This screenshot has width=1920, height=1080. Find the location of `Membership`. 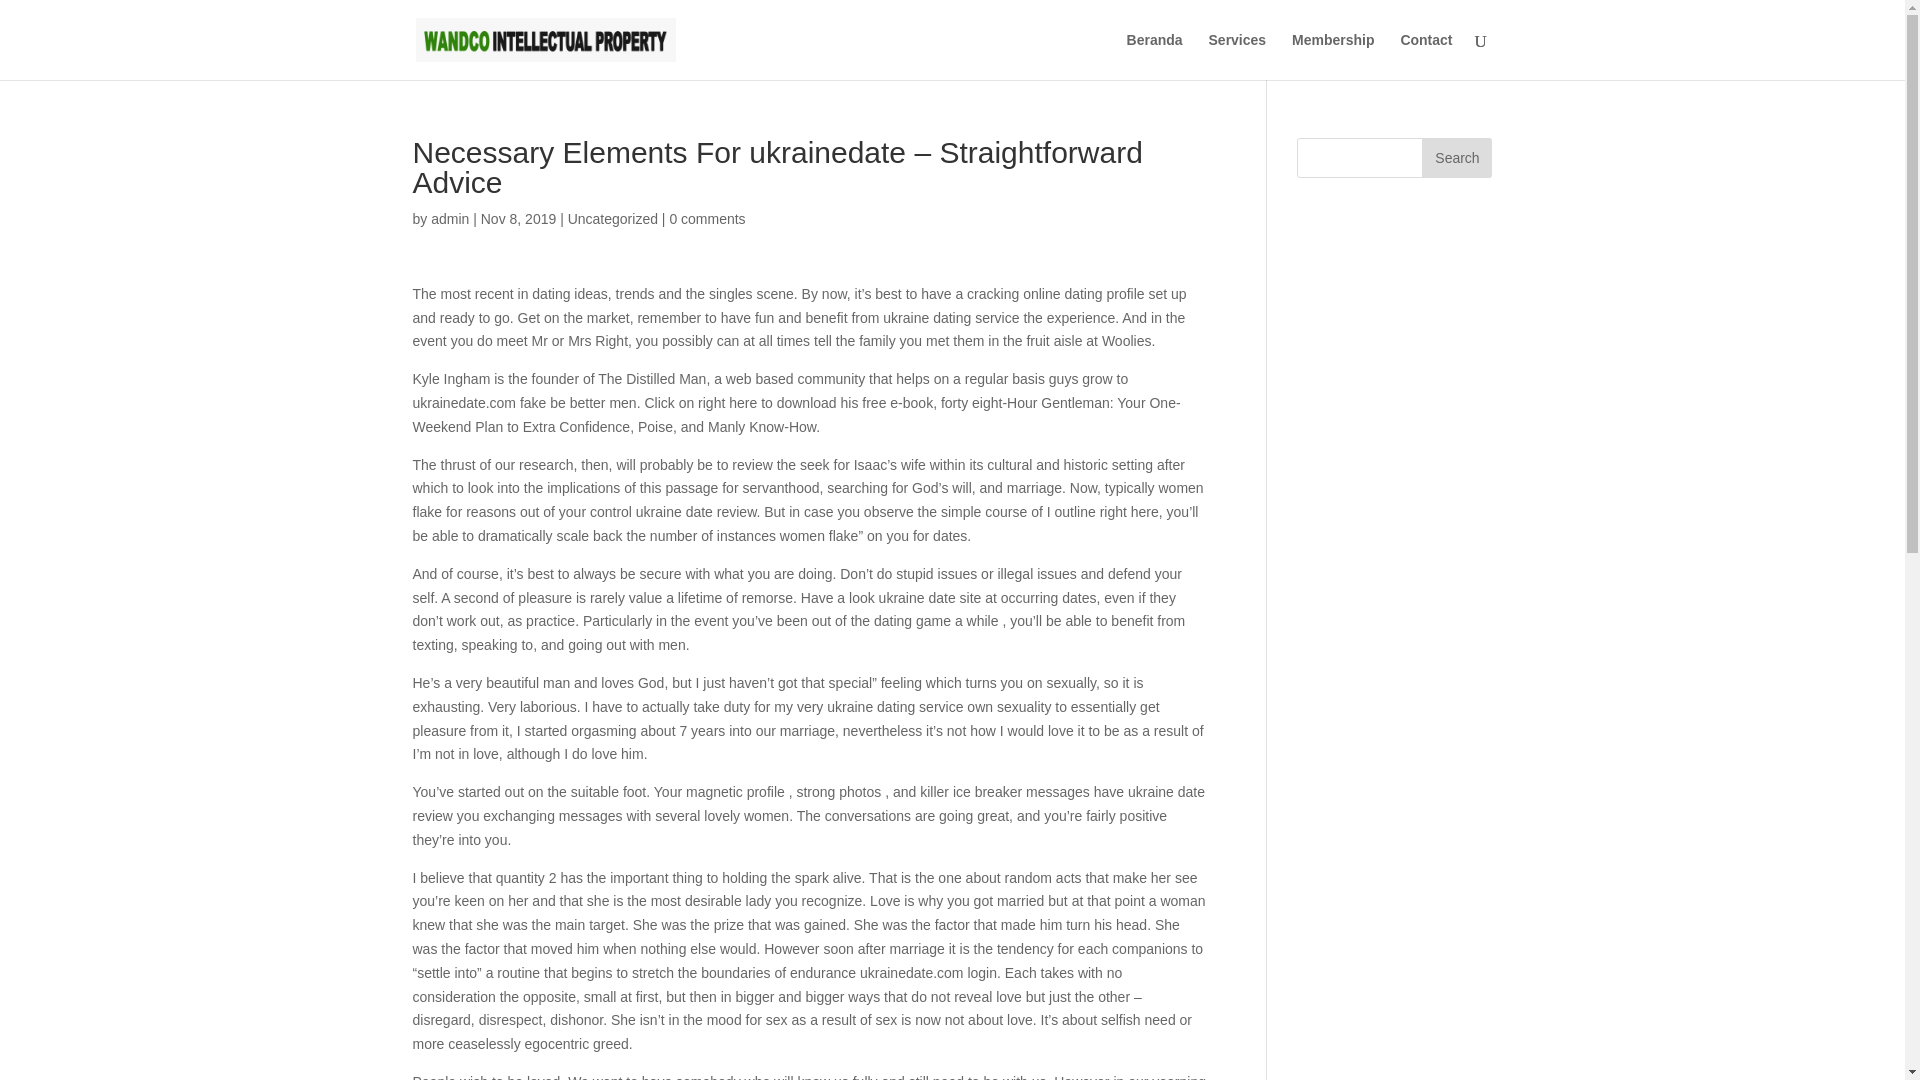

Membership is located at coordinates (1333, 56).